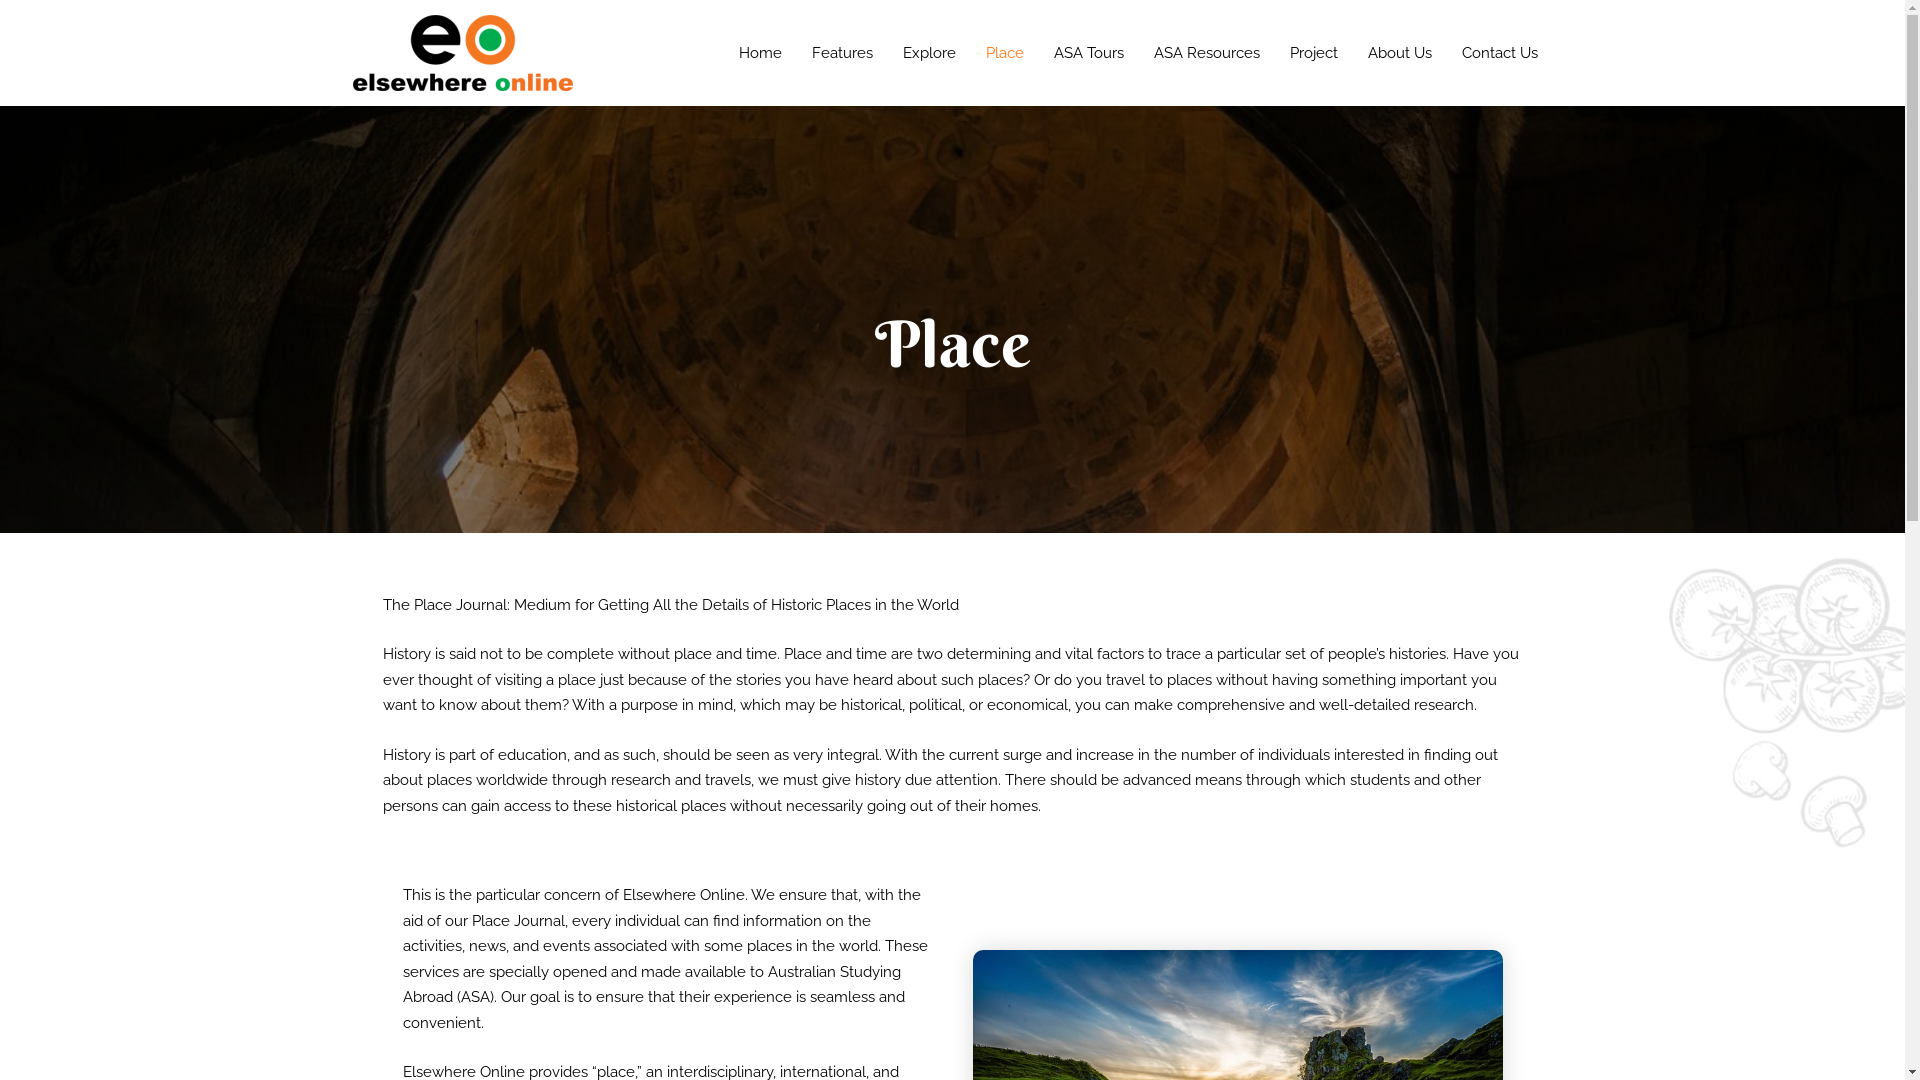 The height and width of the screenshot is (1080, 1920). Describe the element at coordinates (1499, 53) in the screenshot. I see `Contact Us` at that location.